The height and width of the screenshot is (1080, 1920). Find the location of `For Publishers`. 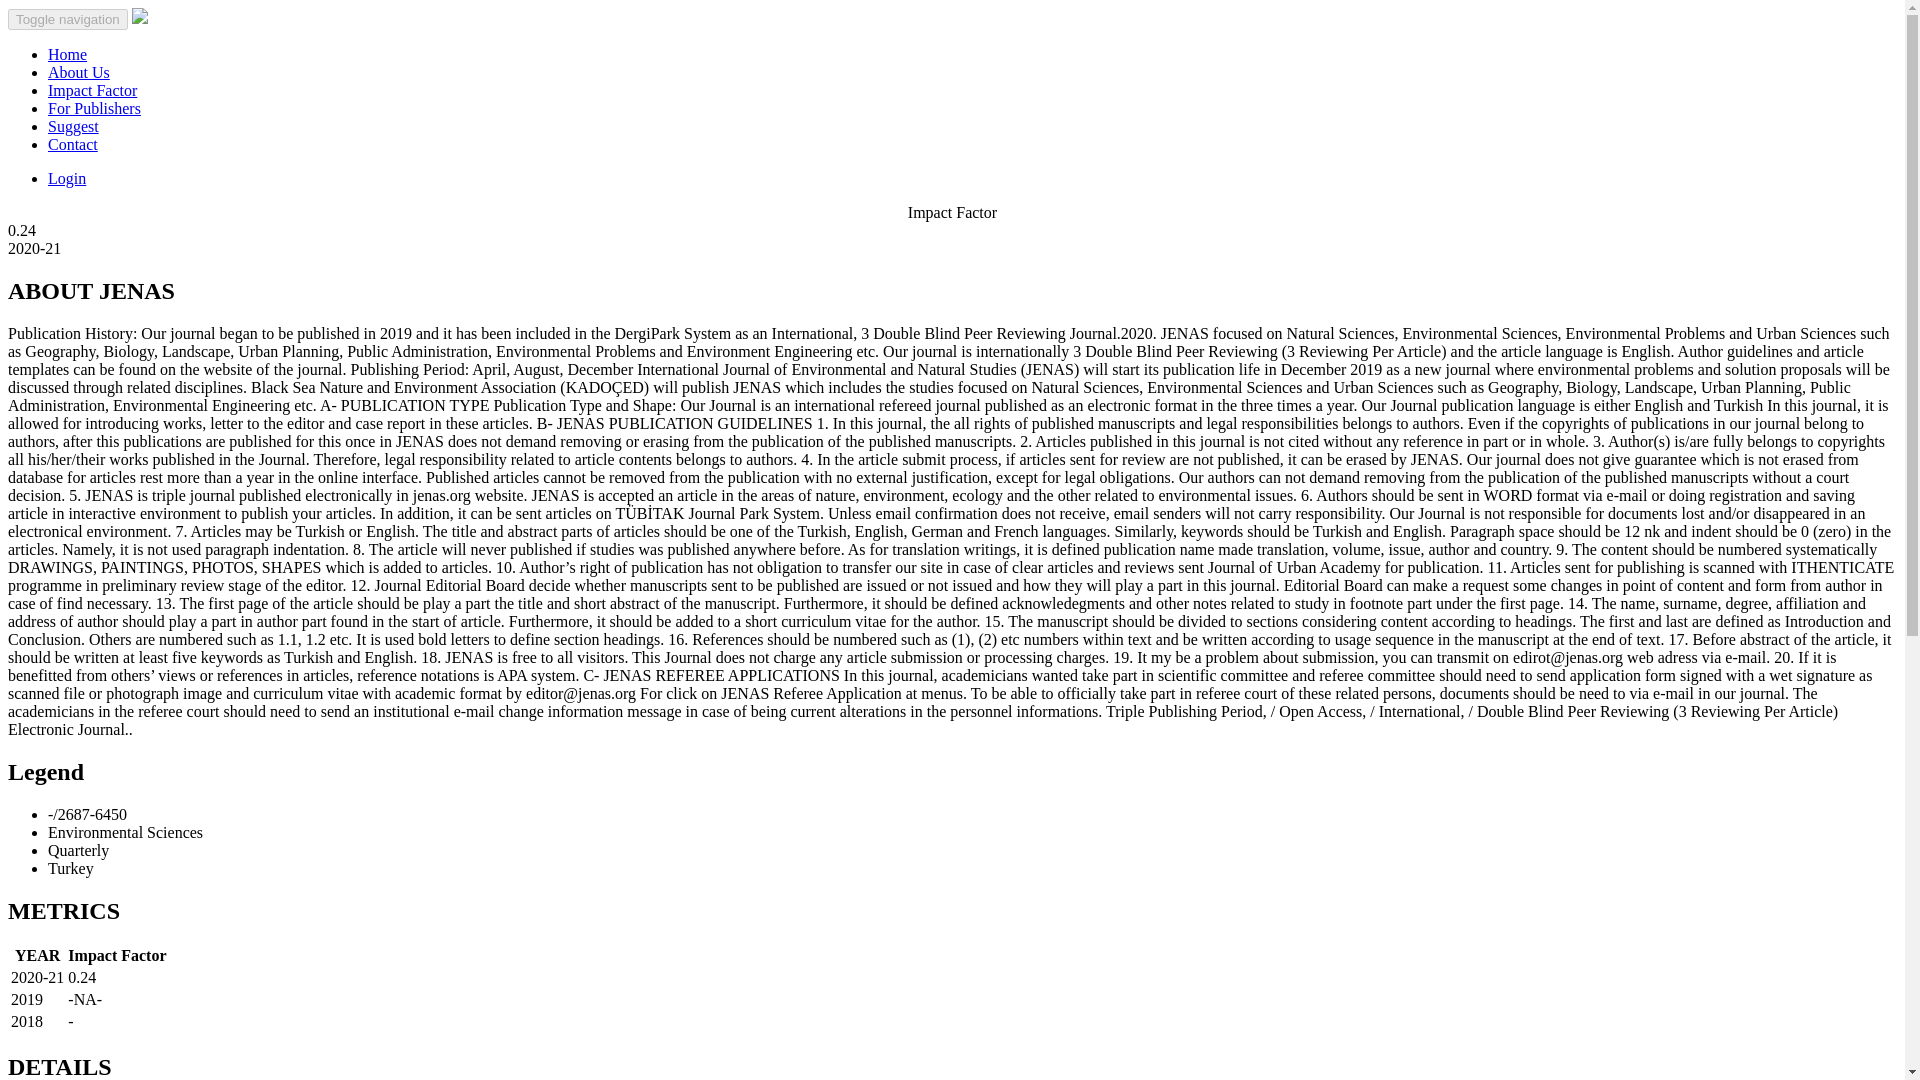

For Publishers is located at coordinates (94, 108).